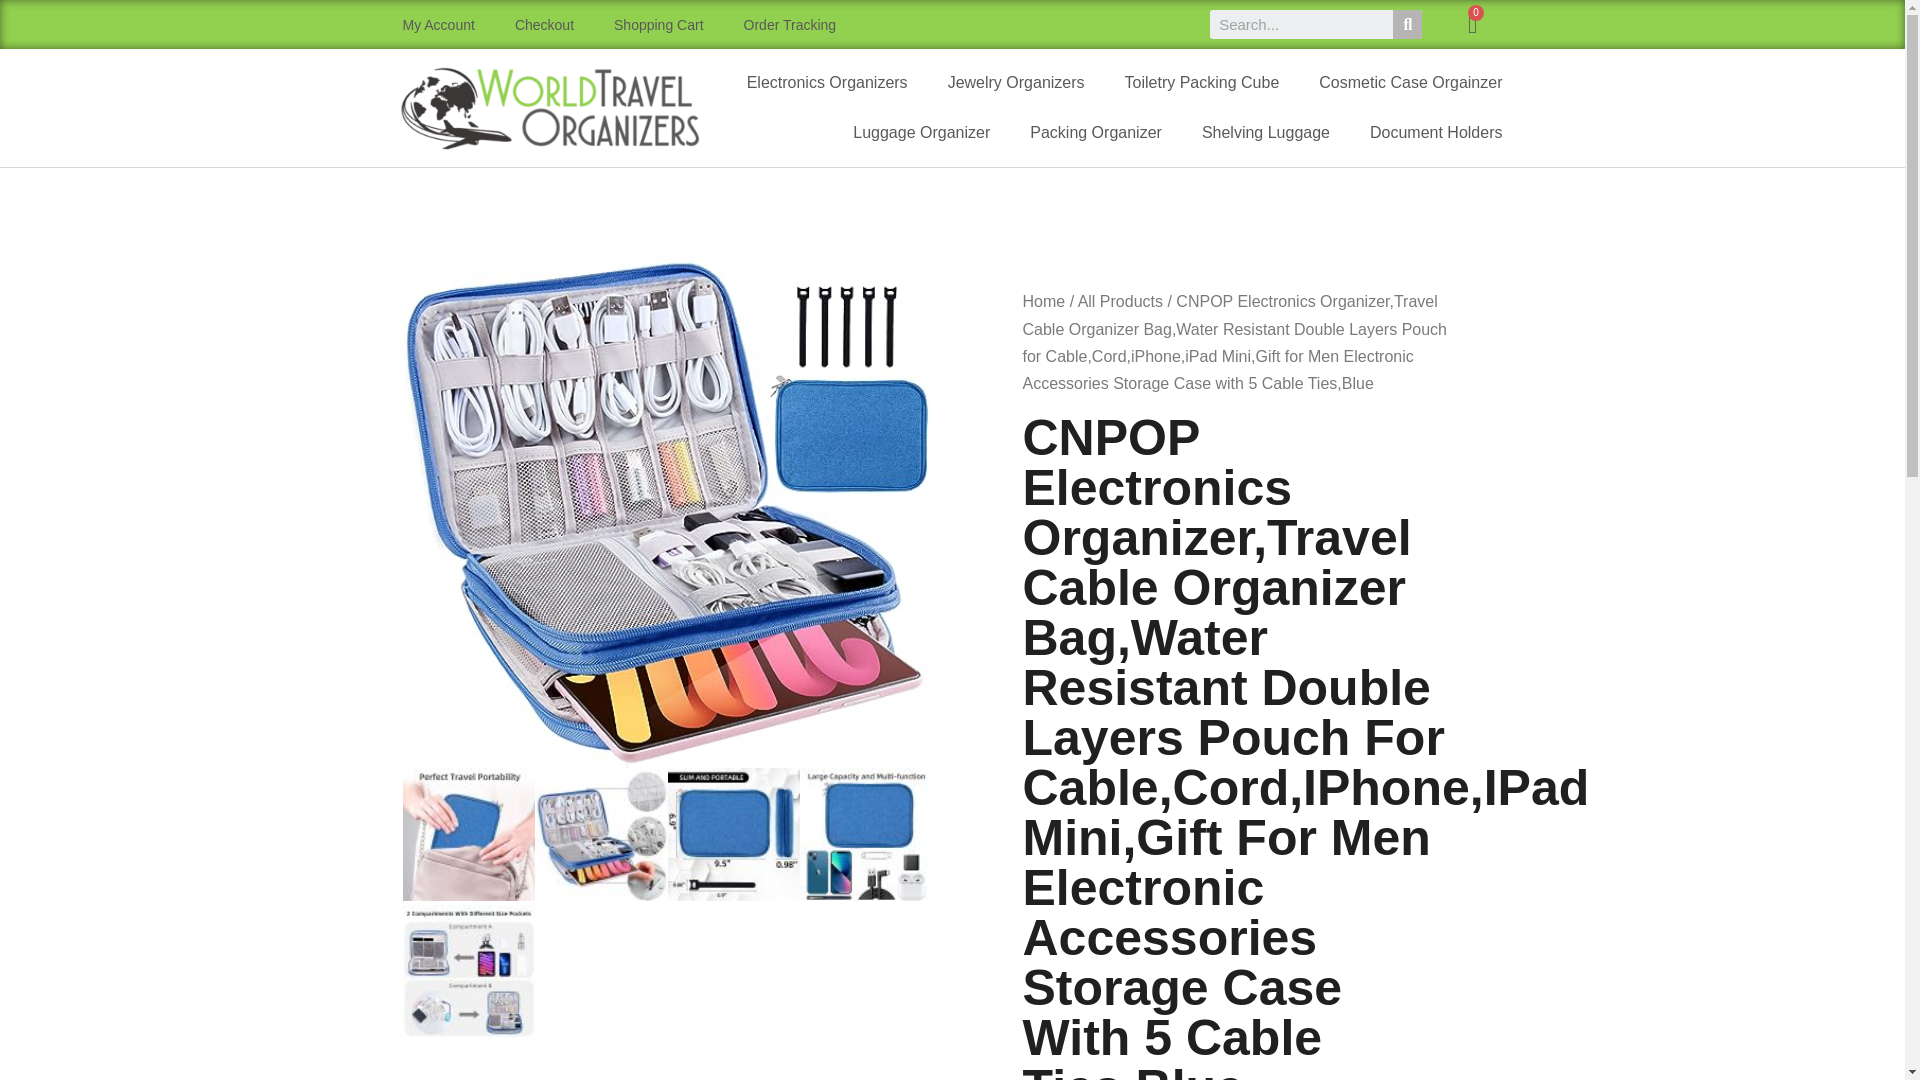 This screenshot has width=1920, height=1080. What do you see at coordinates (602, 834) in the screenshot?
I see `516MDFrxv8L.jpg` at bounding box center [602, 834].